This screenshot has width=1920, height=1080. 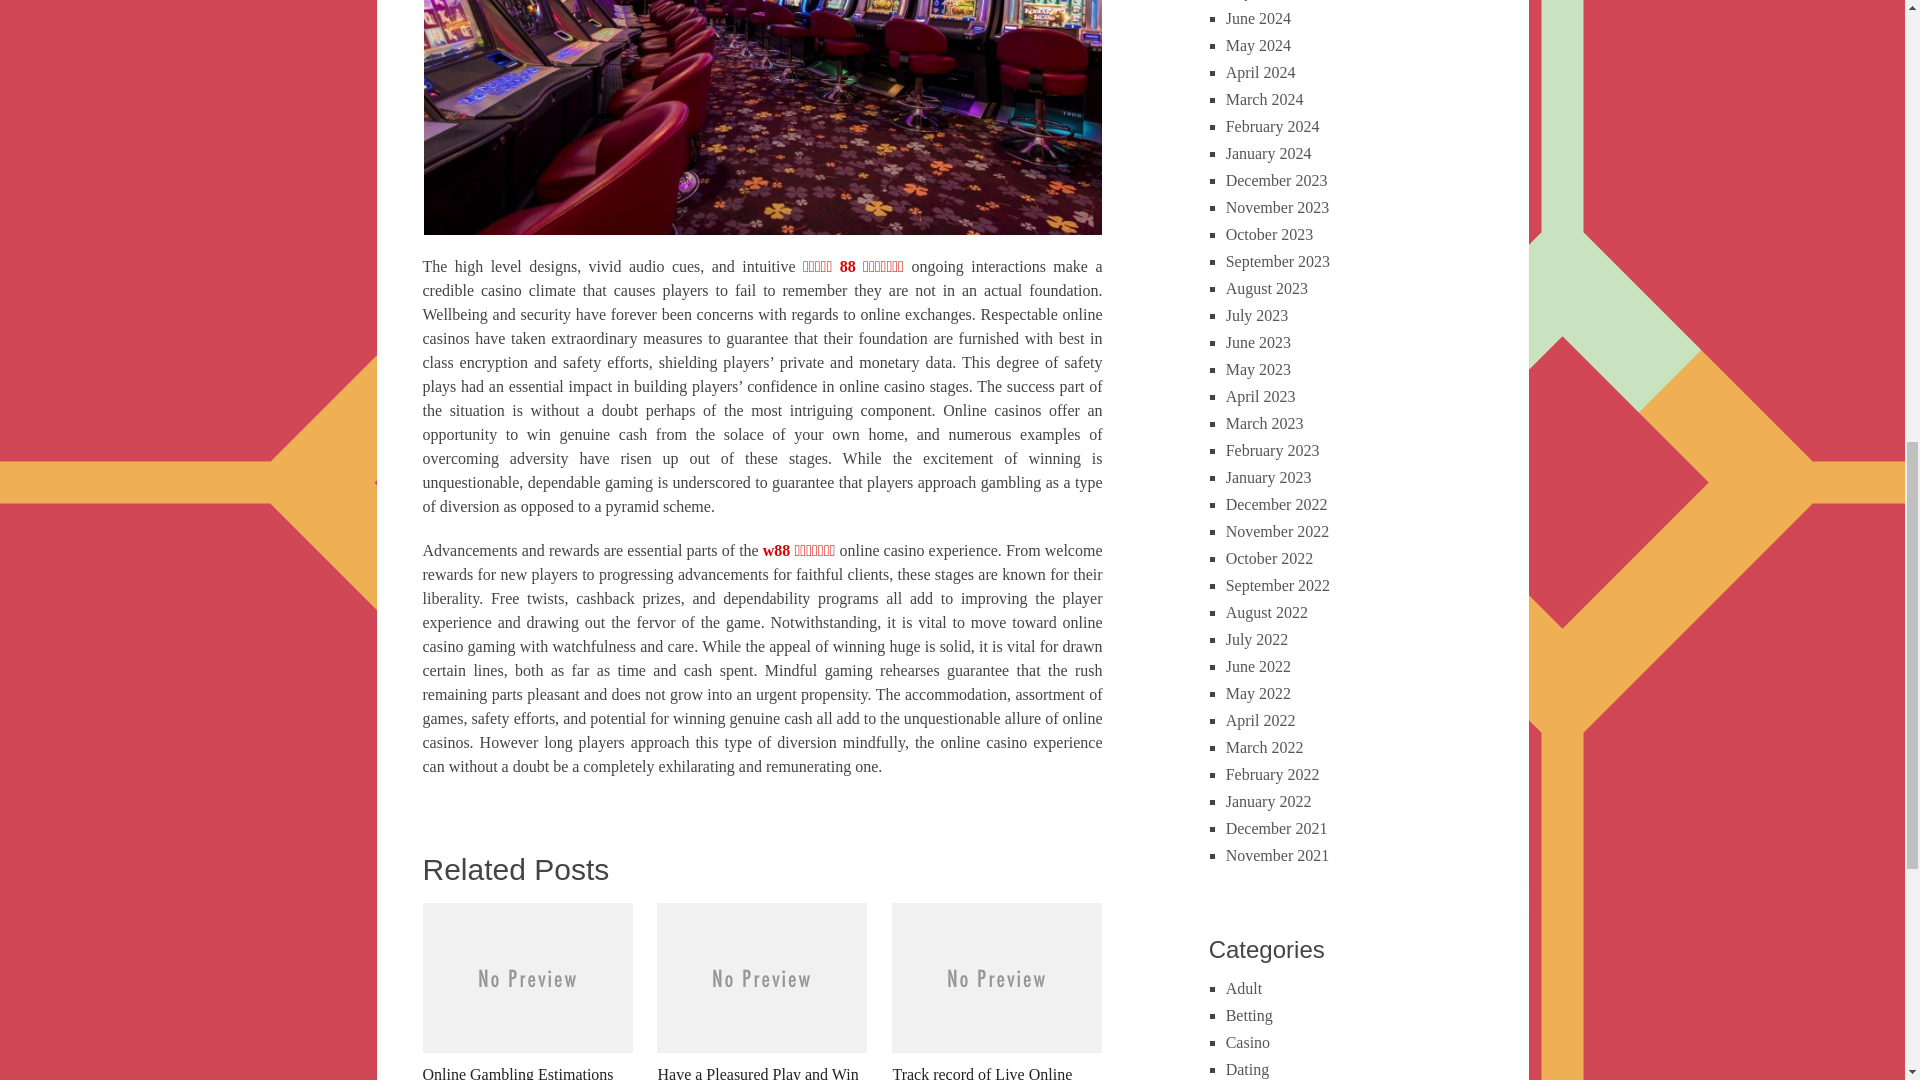 What do you see at coordinates (1258, 18) in the screenshot?
I see `June 2024` at bounding box center [1258, 18].